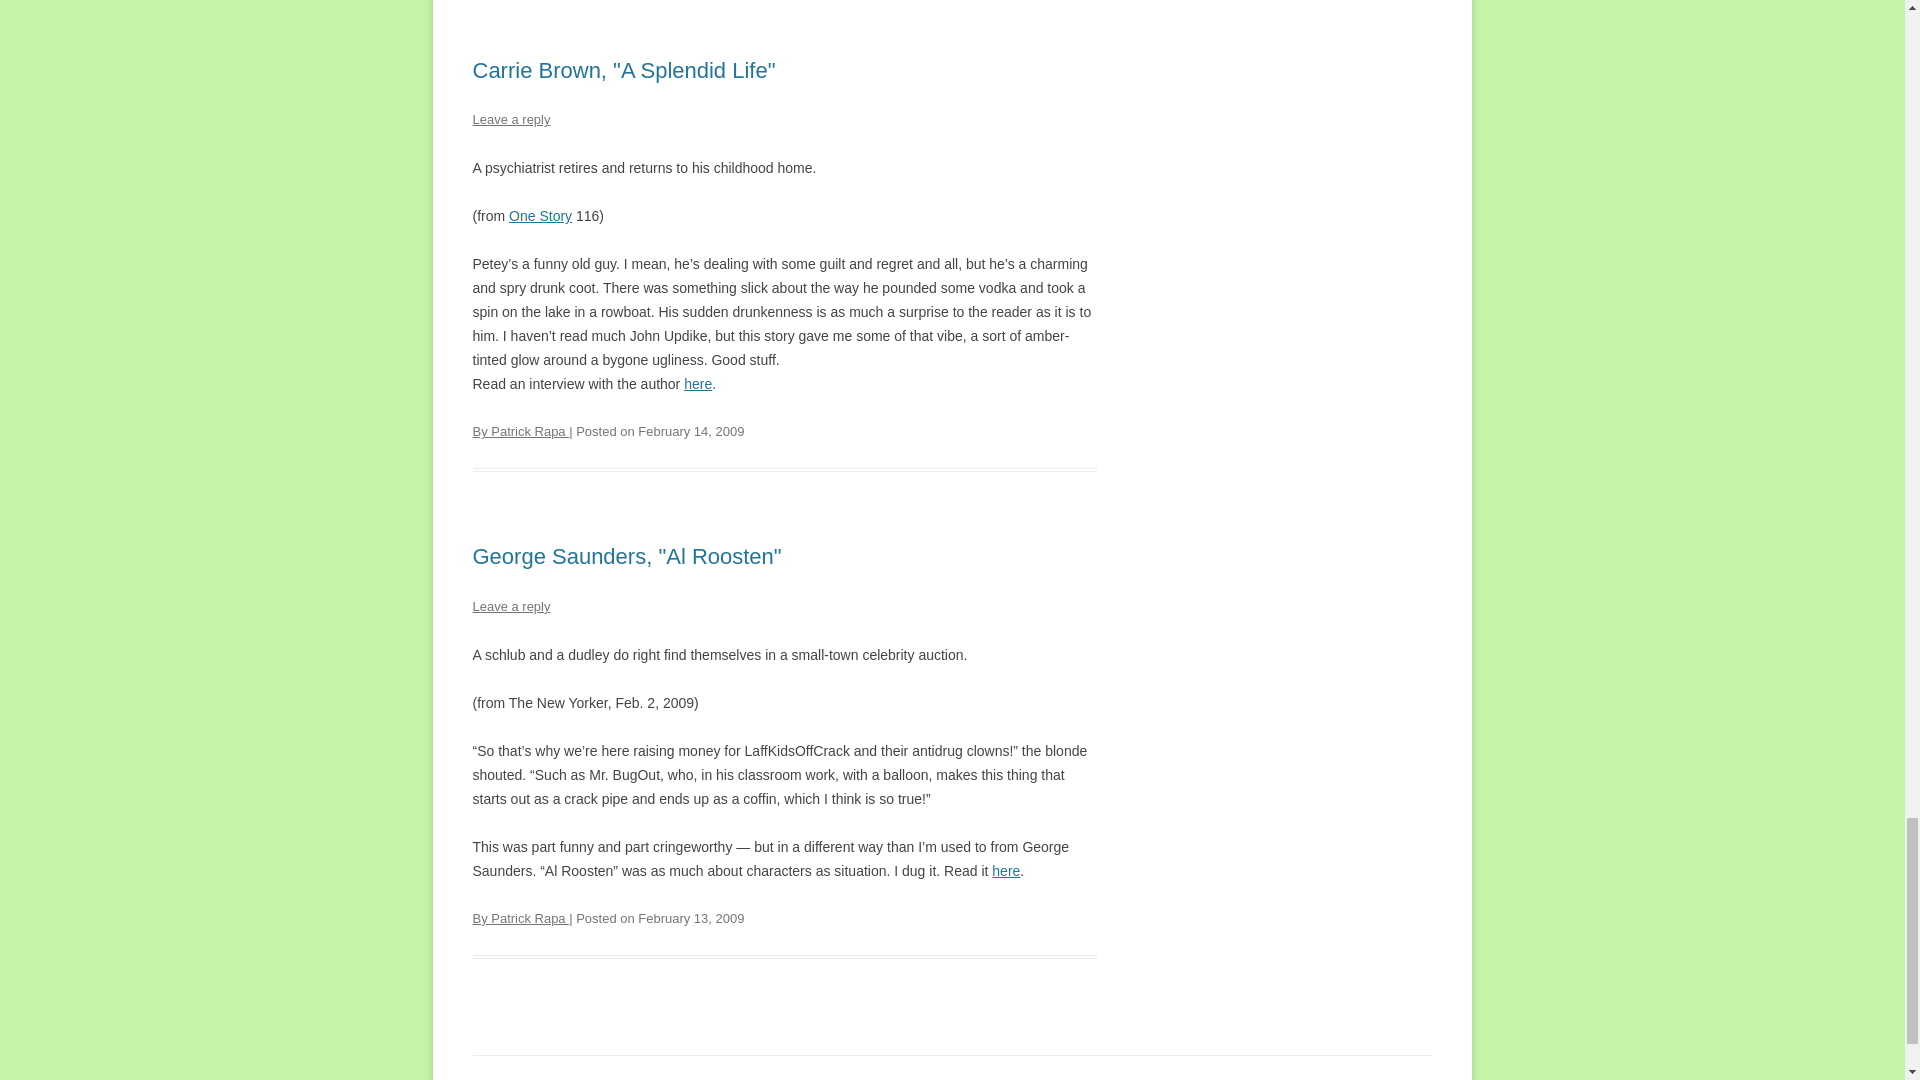 Image resolution: width=1920 pixels, height=1080 pixels. Describe the element at coordinates (624, 70) in the screenshot. I see `Carrie Brown, "A Splendid Life"` at that location.